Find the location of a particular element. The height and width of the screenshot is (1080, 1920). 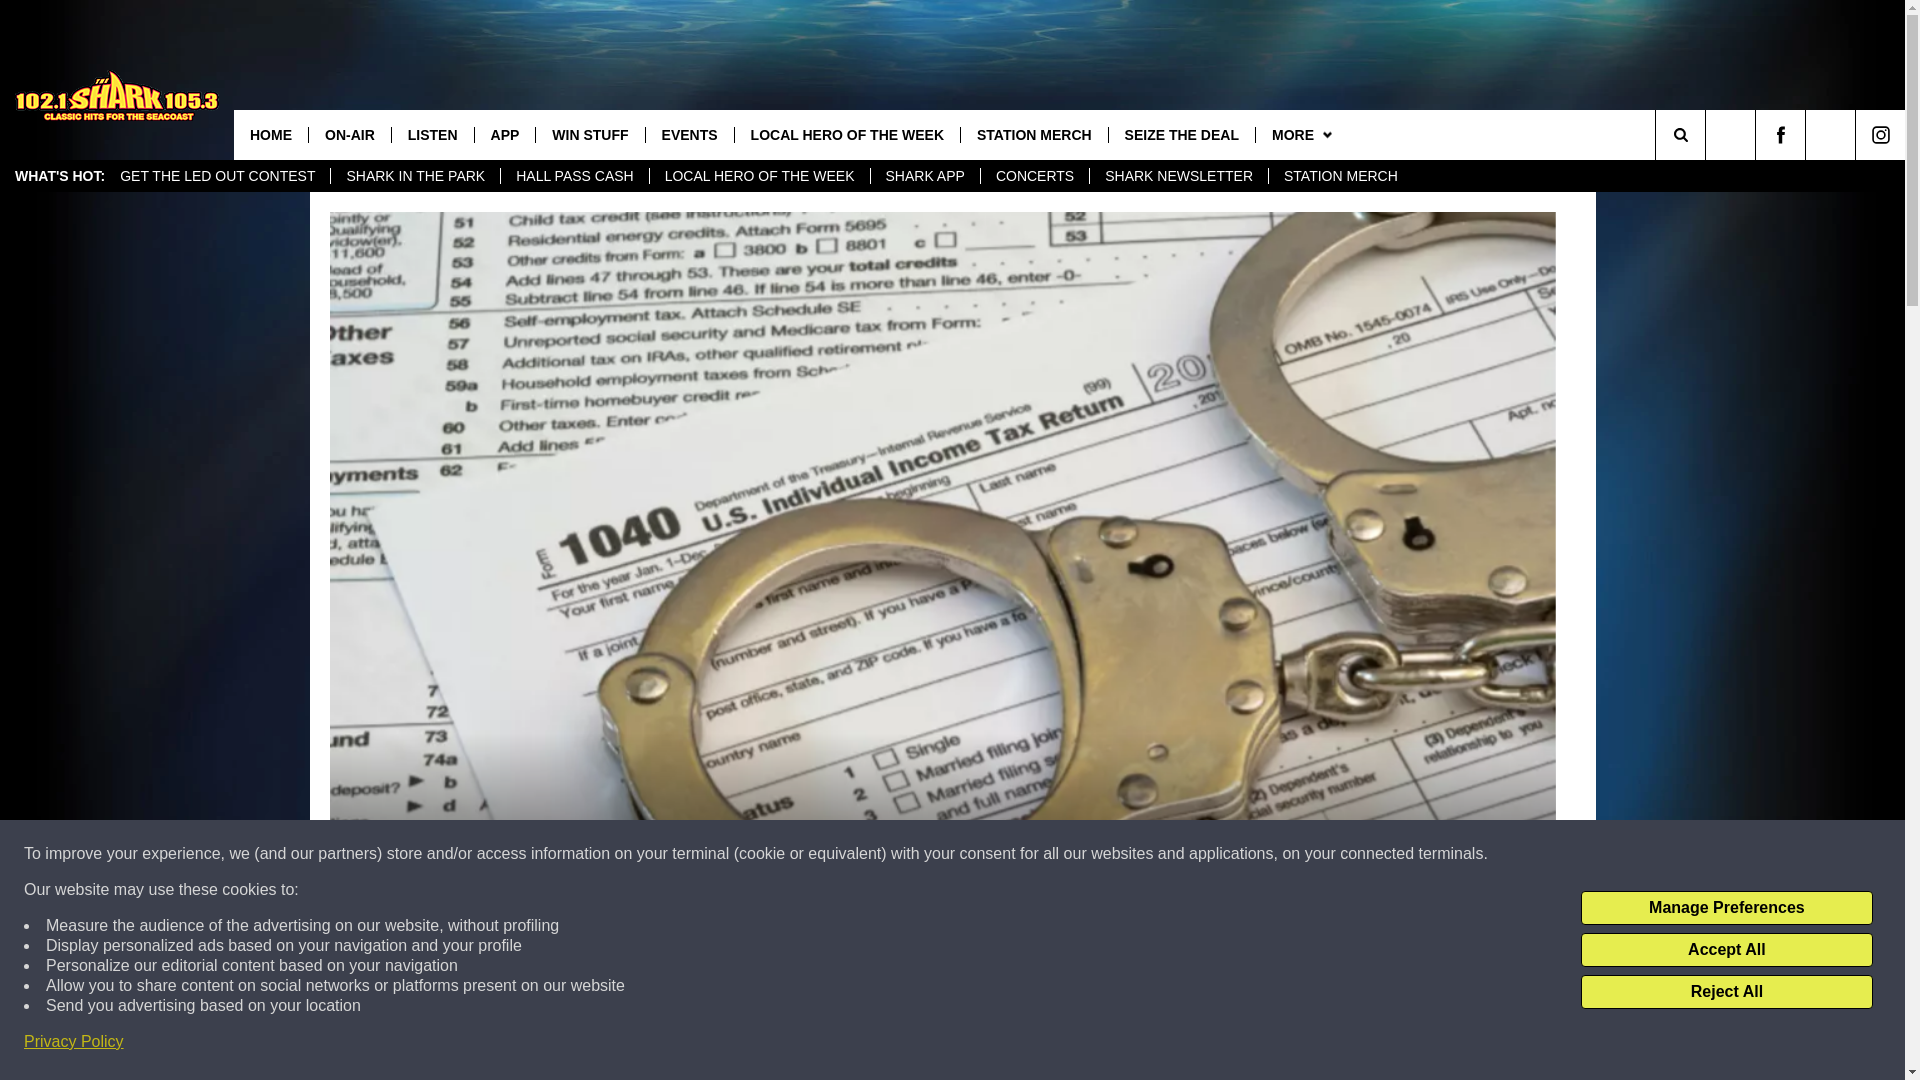

Privacy Policy is located at coordinates (74, 1042).